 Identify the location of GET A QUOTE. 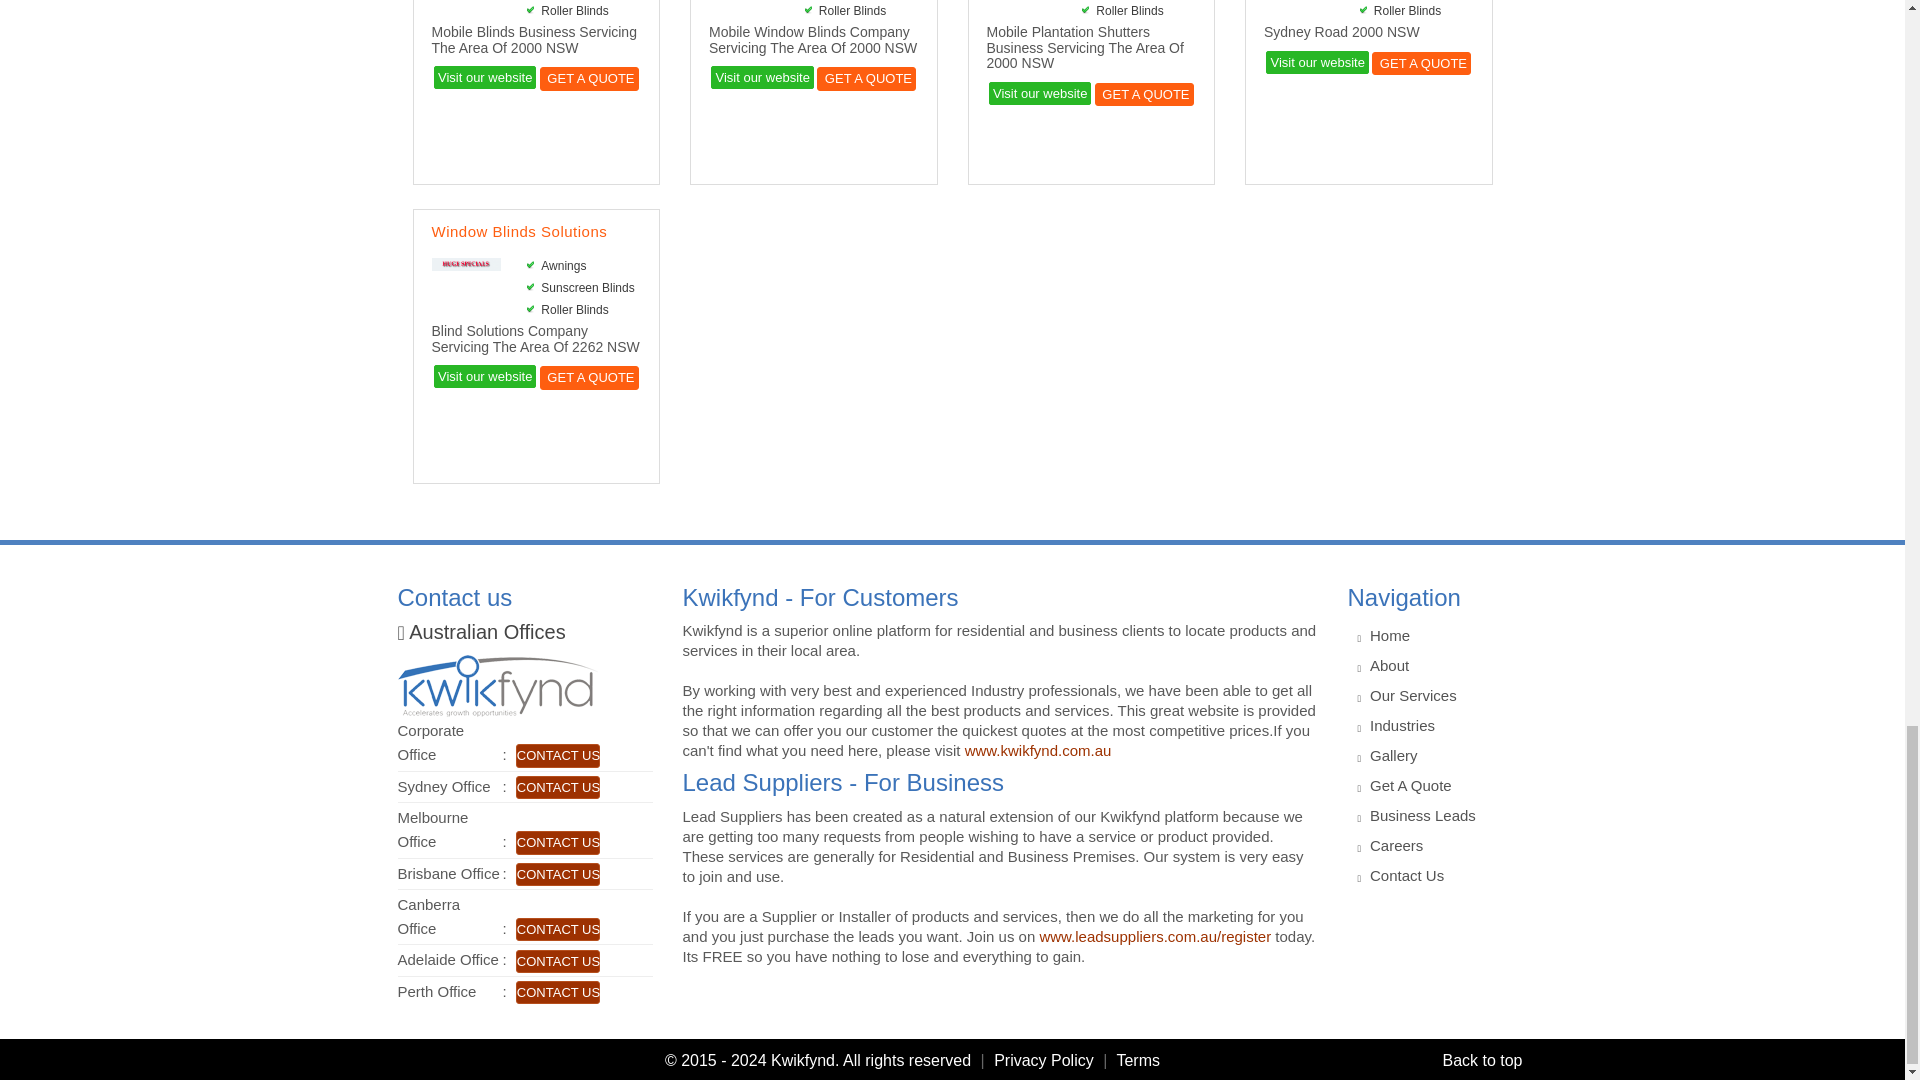
(1421, 62).